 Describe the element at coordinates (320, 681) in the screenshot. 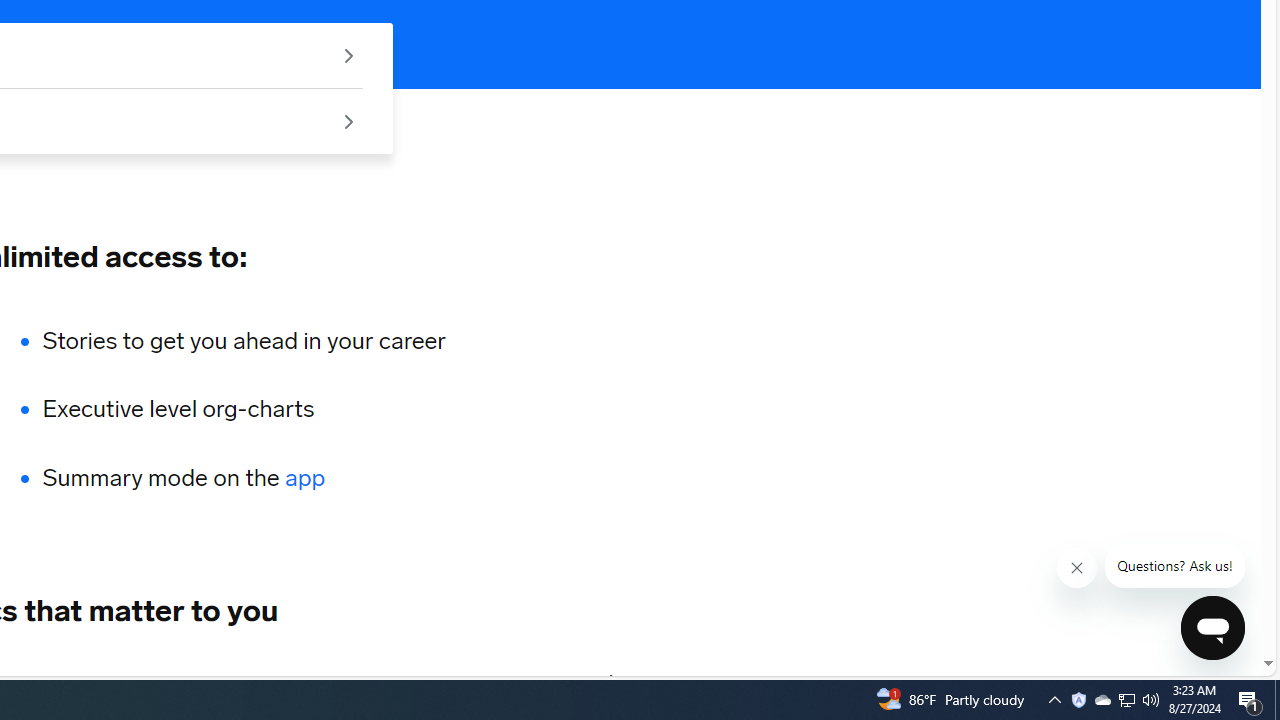

I see `EXECUTIVE LIFESTYLE` at that location.